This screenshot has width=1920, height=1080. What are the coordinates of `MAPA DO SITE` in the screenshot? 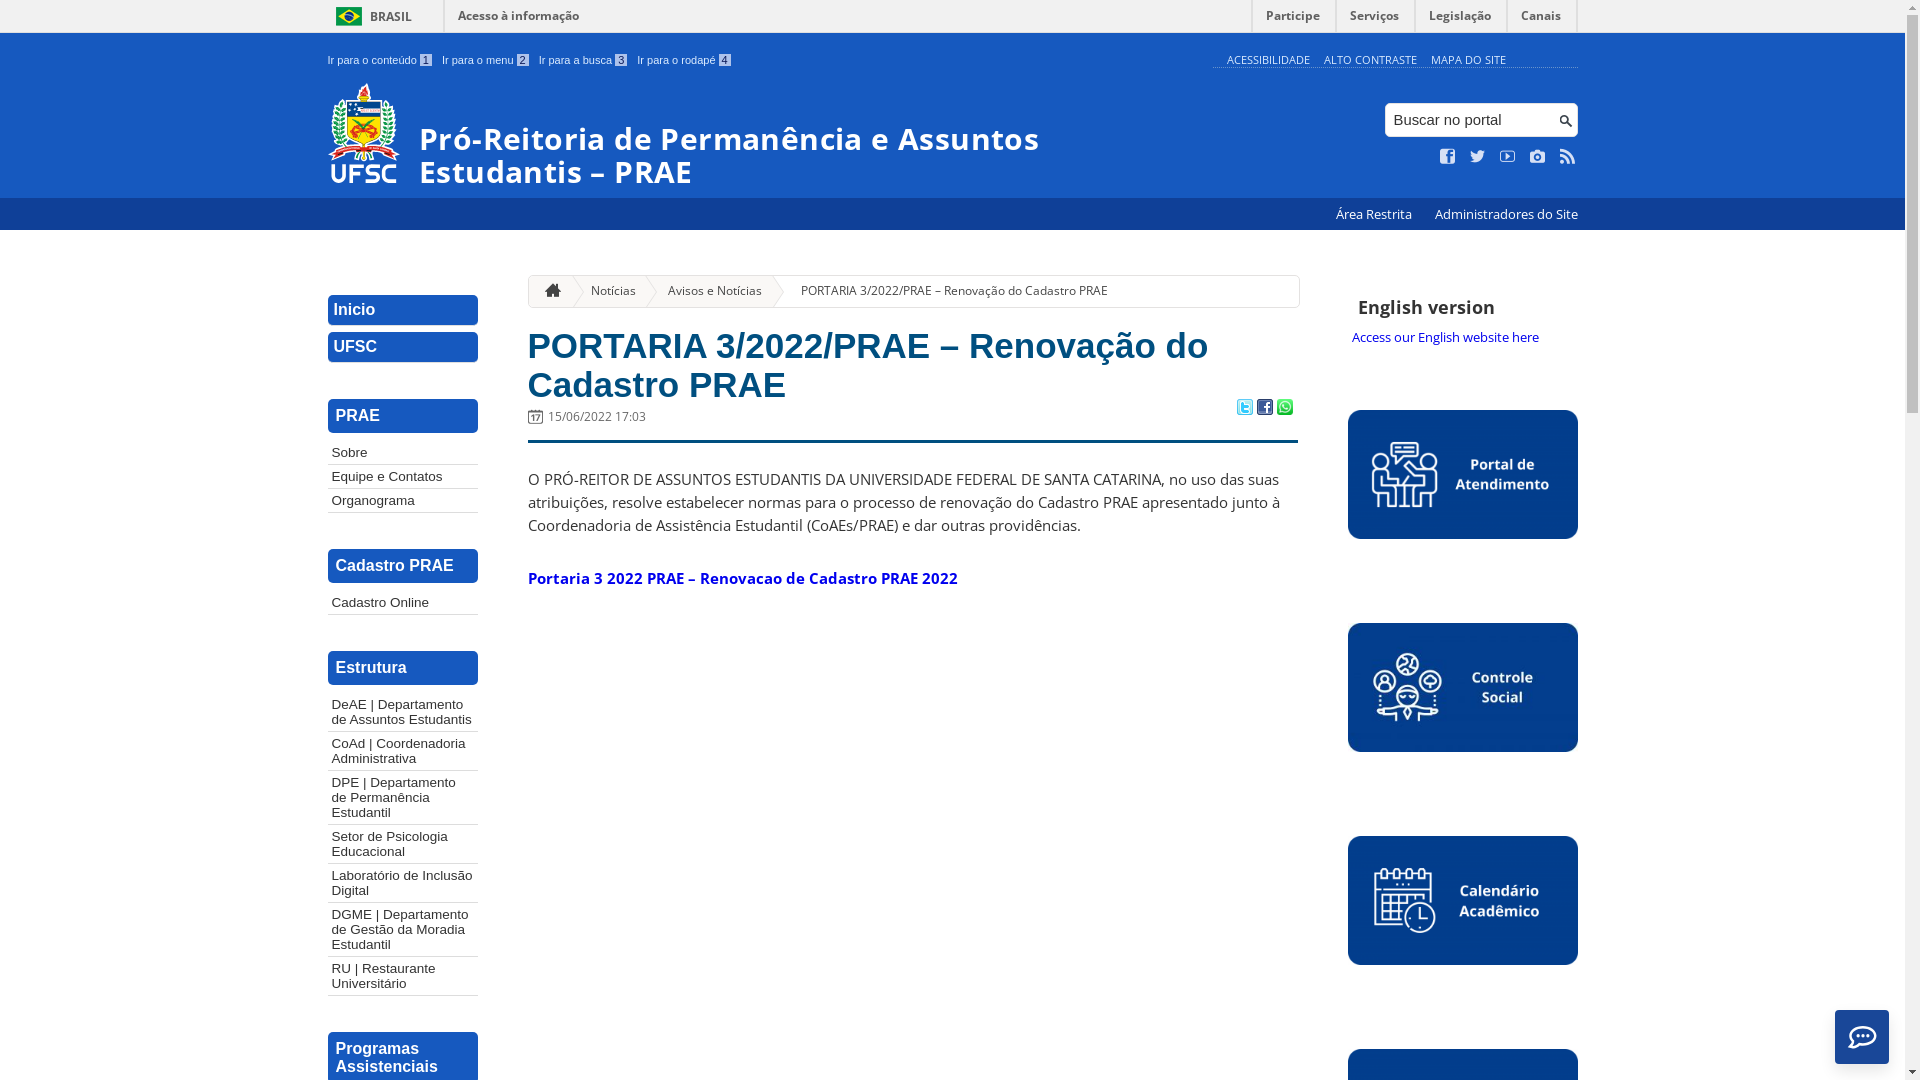 It's located at (1468, 60).